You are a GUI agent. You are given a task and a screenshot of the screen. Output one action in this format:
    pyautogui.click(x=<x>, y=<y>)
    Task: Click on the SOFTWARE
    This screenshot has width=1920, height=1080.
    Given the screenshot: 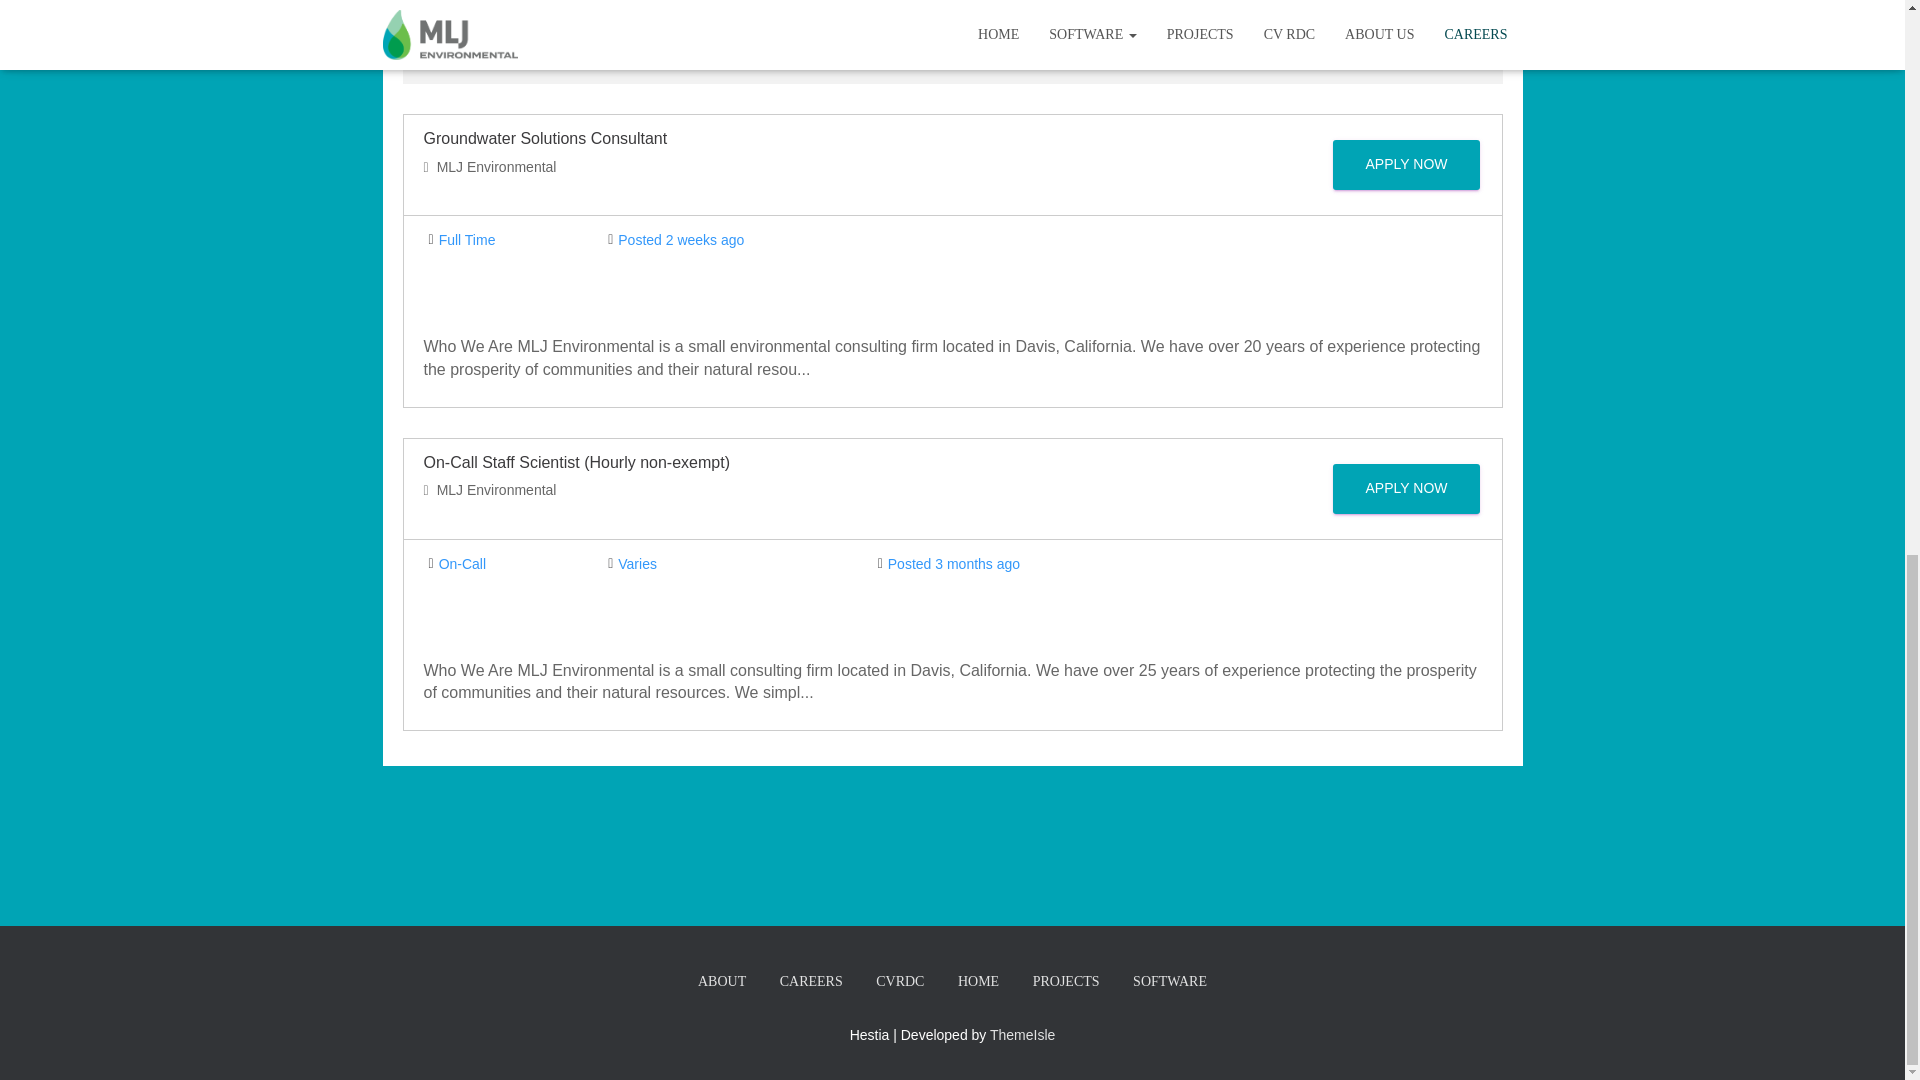 What is the action you would take?
    pyautogui.click(x=1169, y=982)
    